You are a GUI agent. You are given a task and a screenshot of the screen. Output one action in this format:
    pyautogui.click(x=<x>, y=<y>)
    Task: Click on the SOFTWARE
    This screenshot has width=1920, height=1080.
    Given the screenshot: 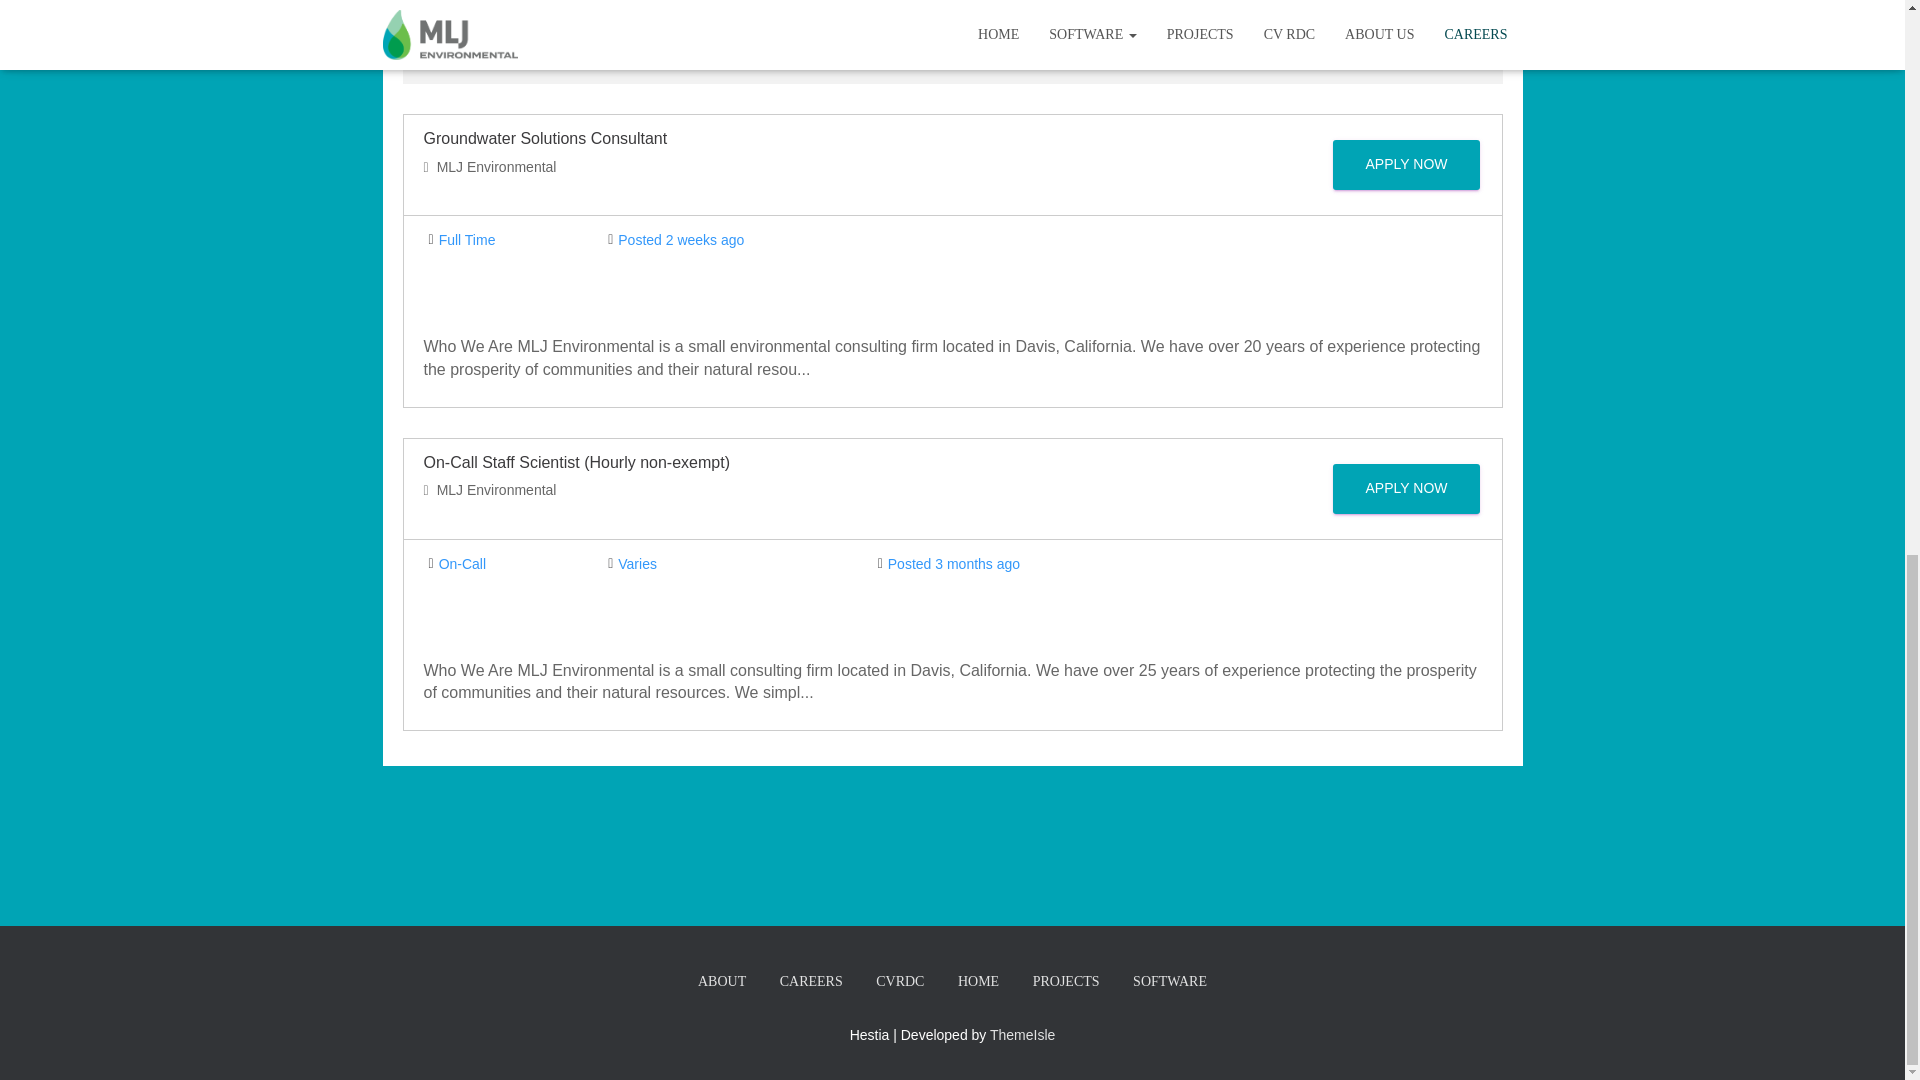 What is the action you would take?
    pyautogui.click(x=1169, y=982)
    